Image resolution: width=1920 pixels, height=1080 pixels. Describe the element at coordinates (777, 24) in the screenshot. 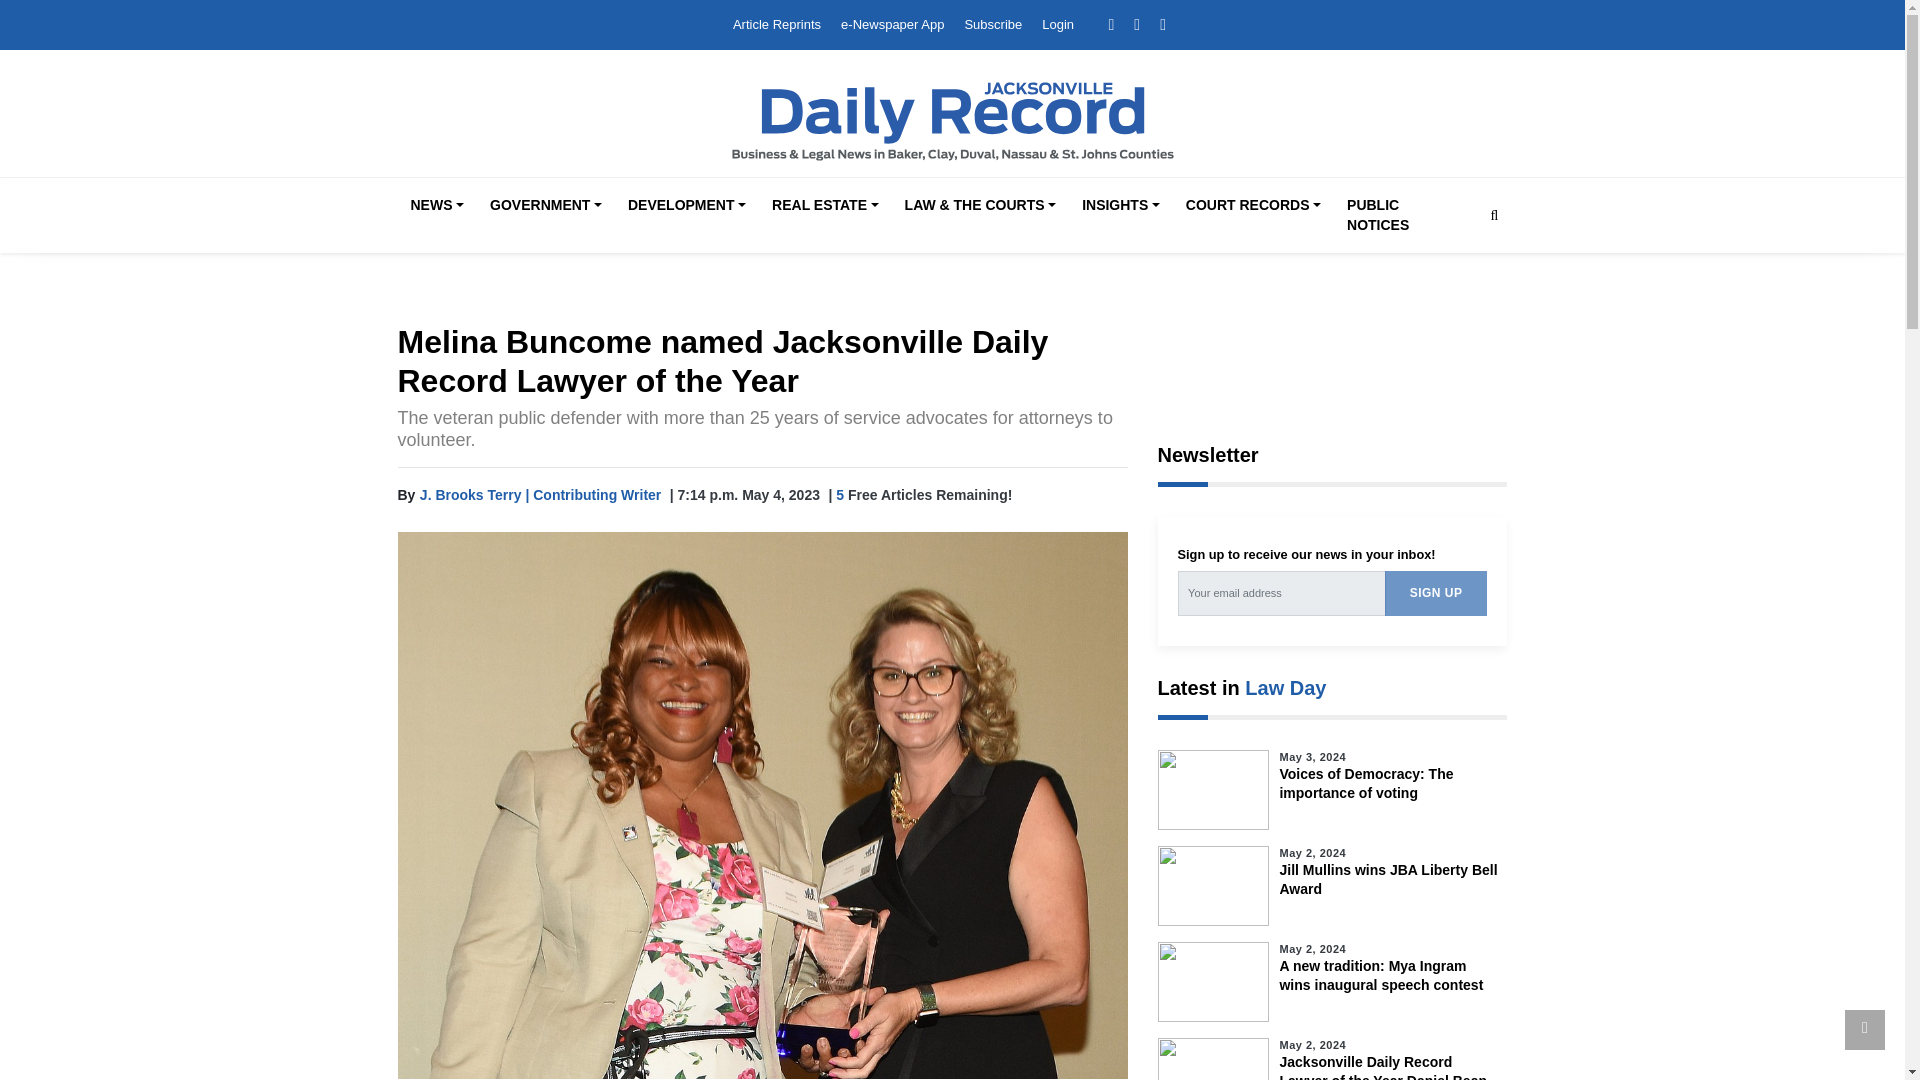

I see `Article Reprints` at that location.